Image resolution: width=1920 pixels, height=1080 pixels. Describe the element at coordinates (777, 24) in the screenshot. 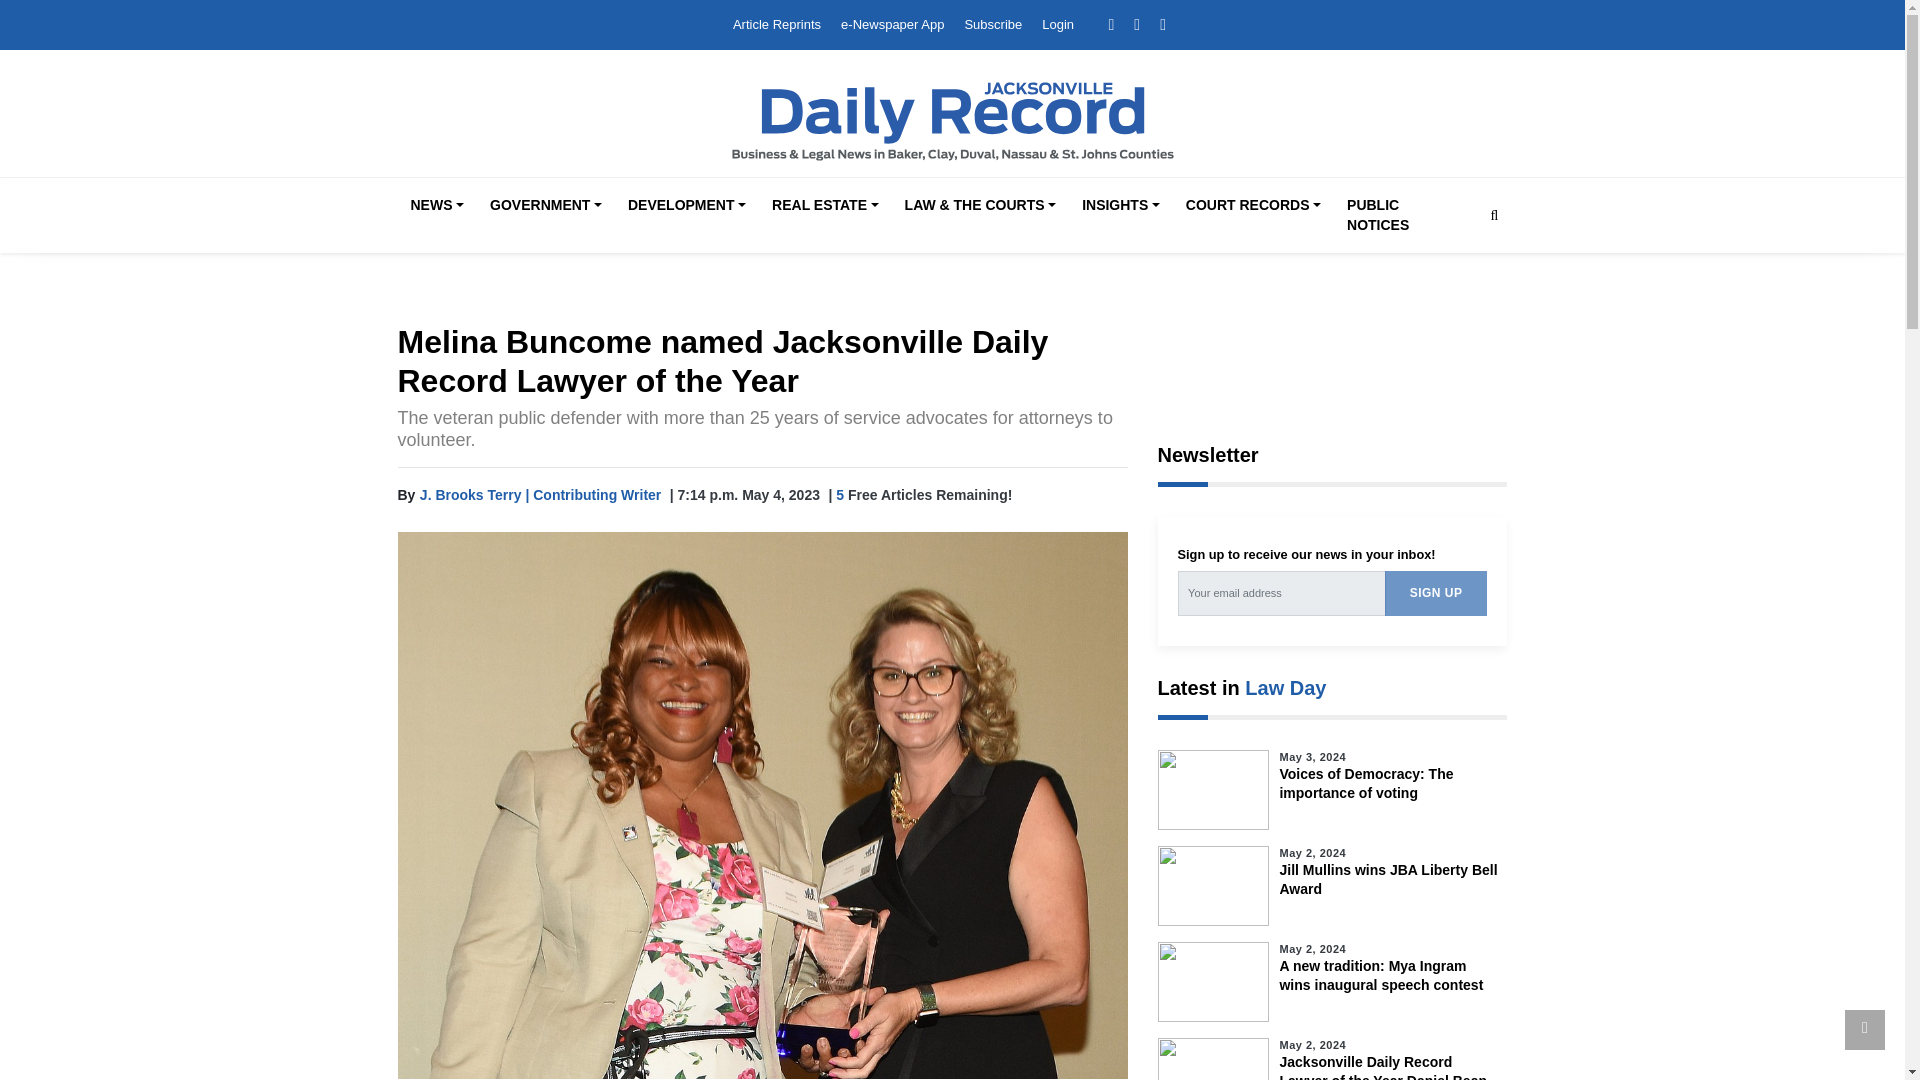

I see `Article Reprints` at that location.